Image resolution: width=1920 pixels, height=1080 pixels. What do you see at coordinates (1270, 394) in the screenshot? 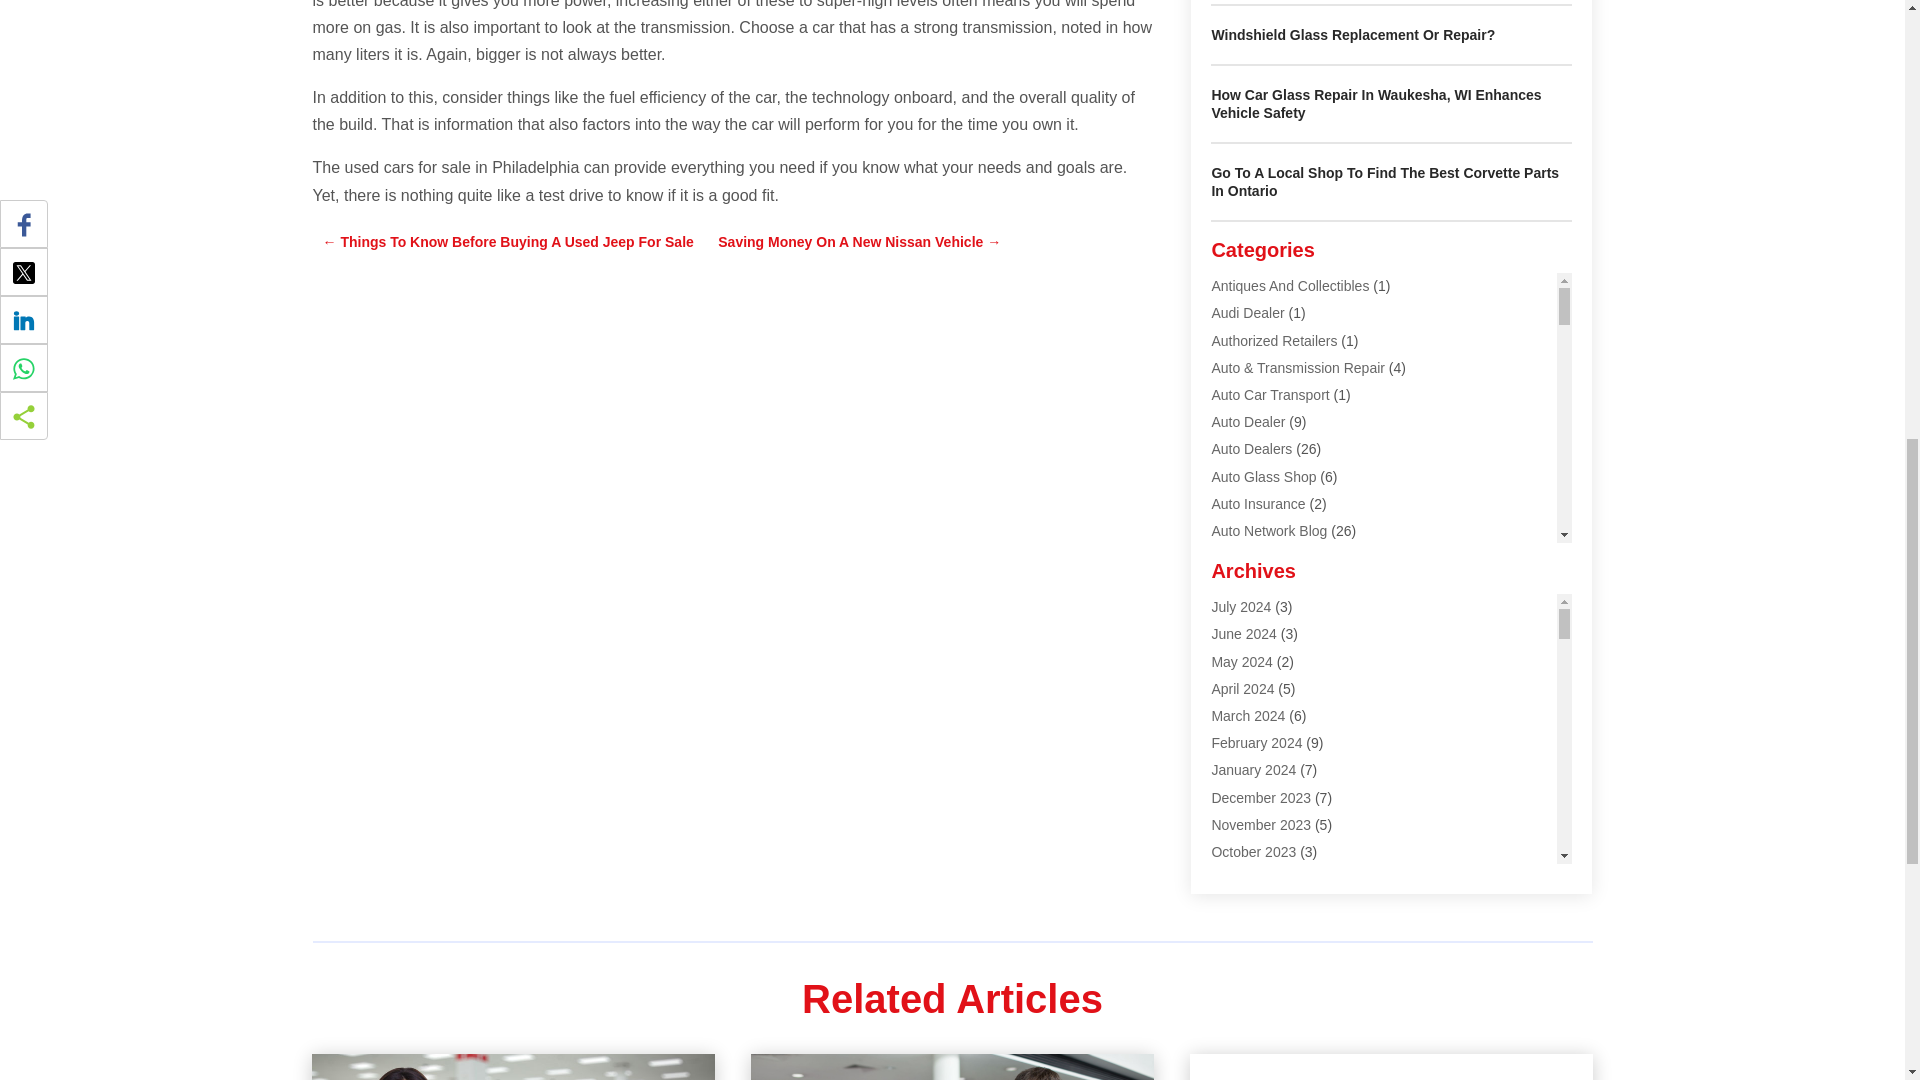
I see `Auto Car Transport` at bounding box center [1270, 394].